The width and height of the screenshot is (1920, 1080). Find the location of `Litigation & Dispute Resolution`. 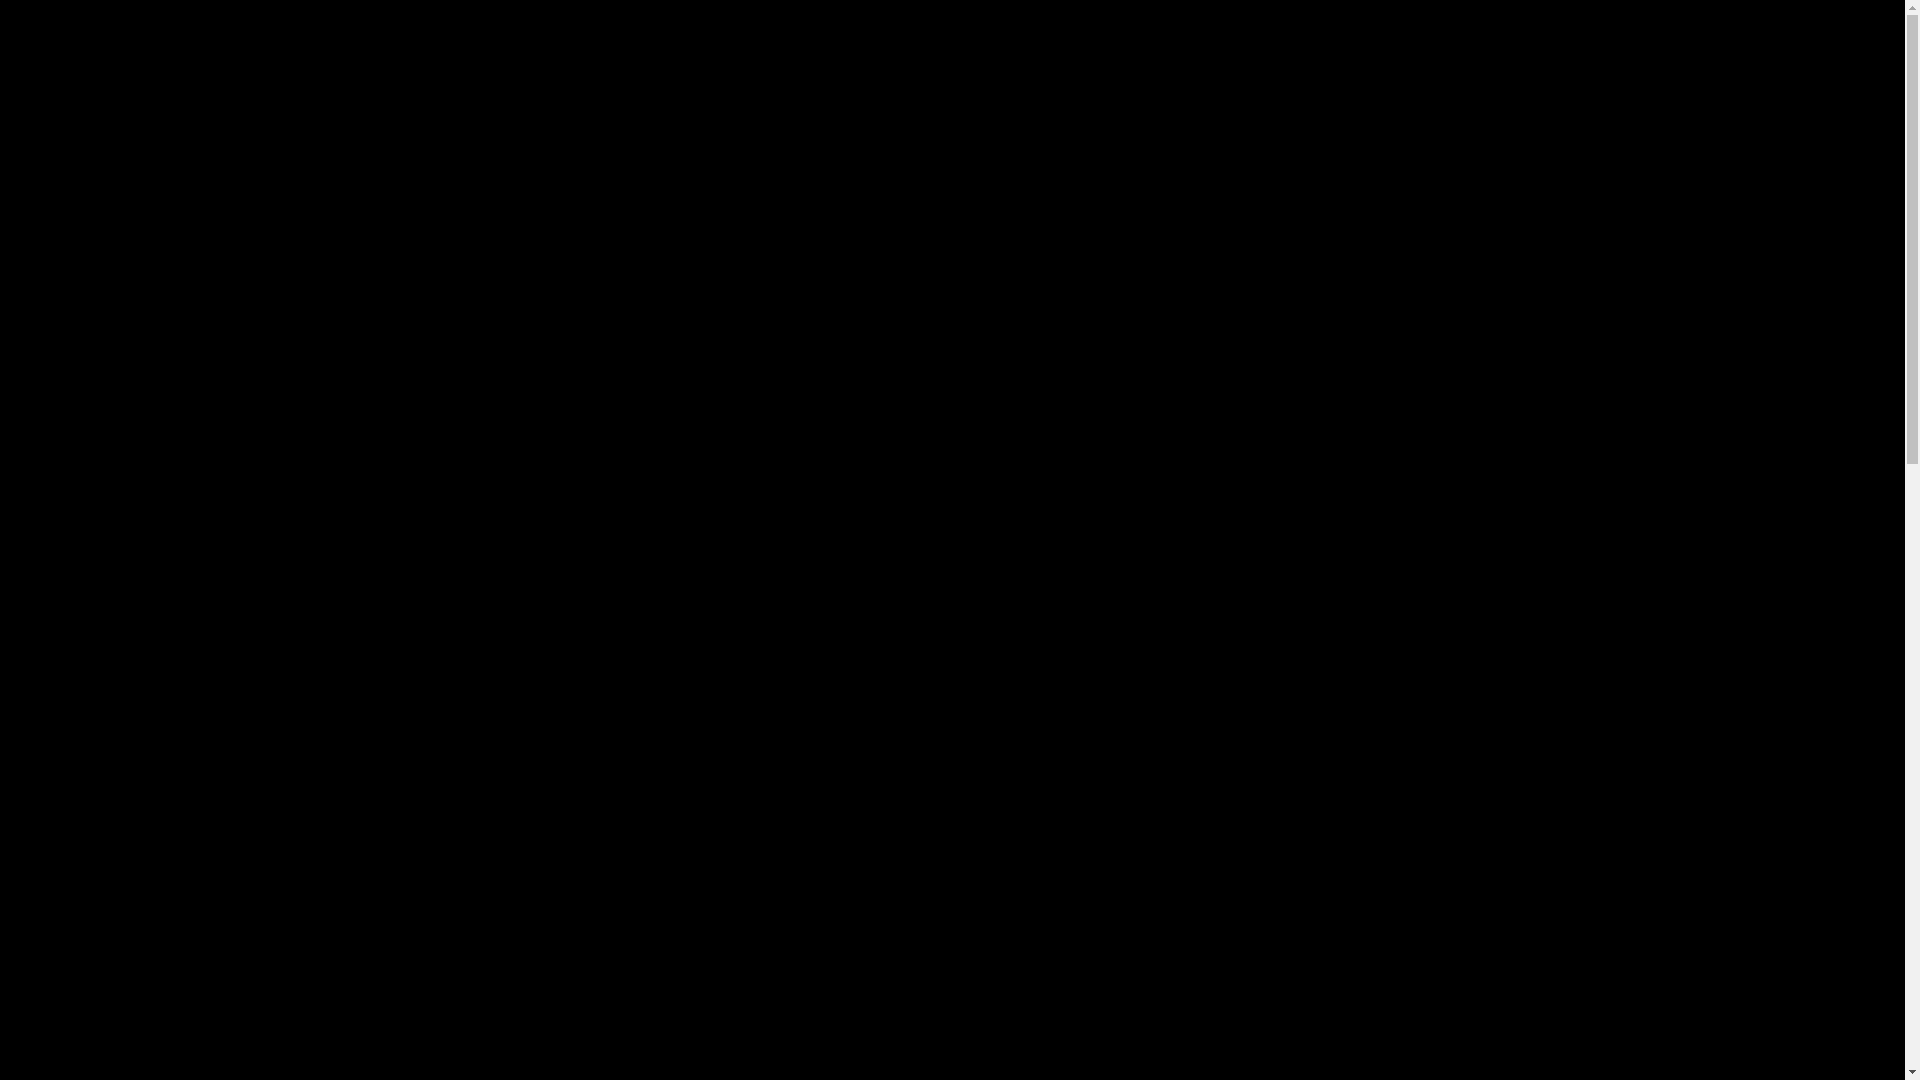

Litigation & Dispute Resolution is located at coordinates (197, 963).